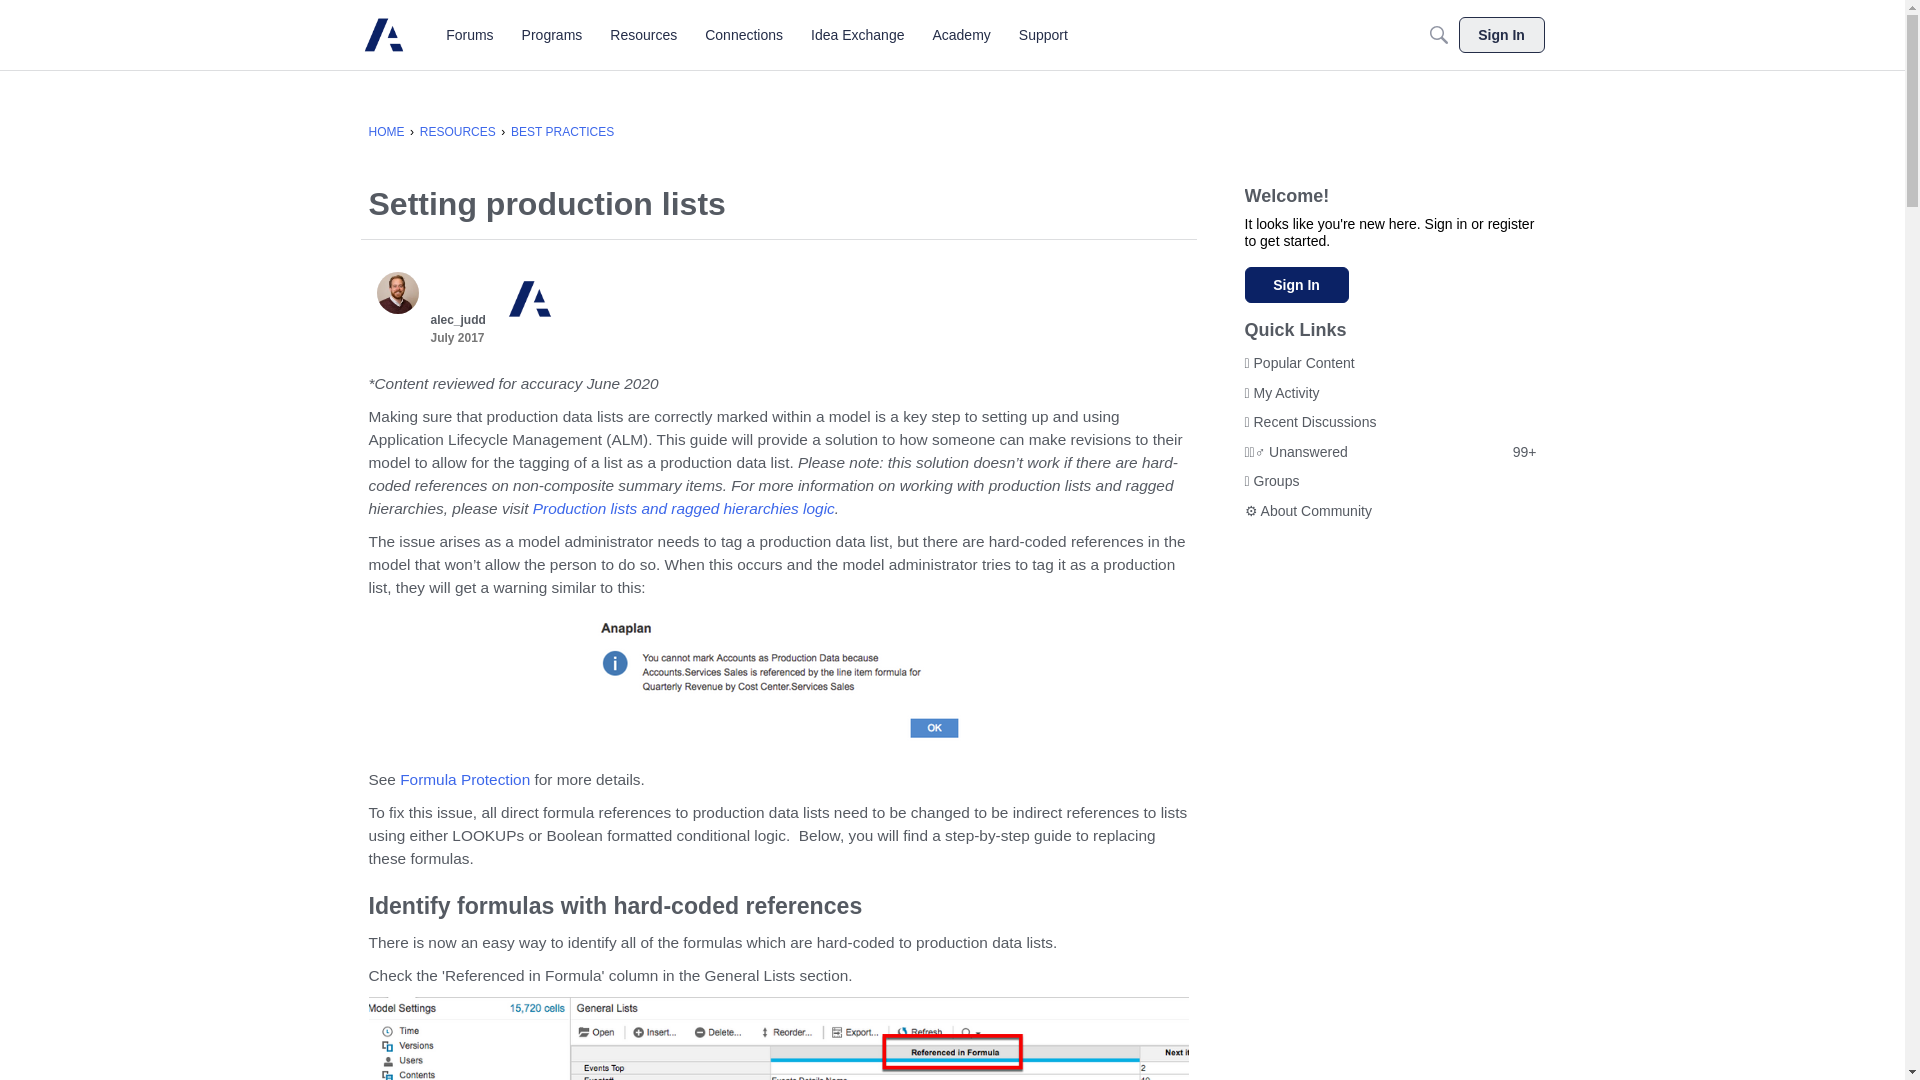 The width and height of the screenshot is (1920, 1080). Describe the element at coordinates (456, 337) in the screenshot. I see `July 2017` at that location.